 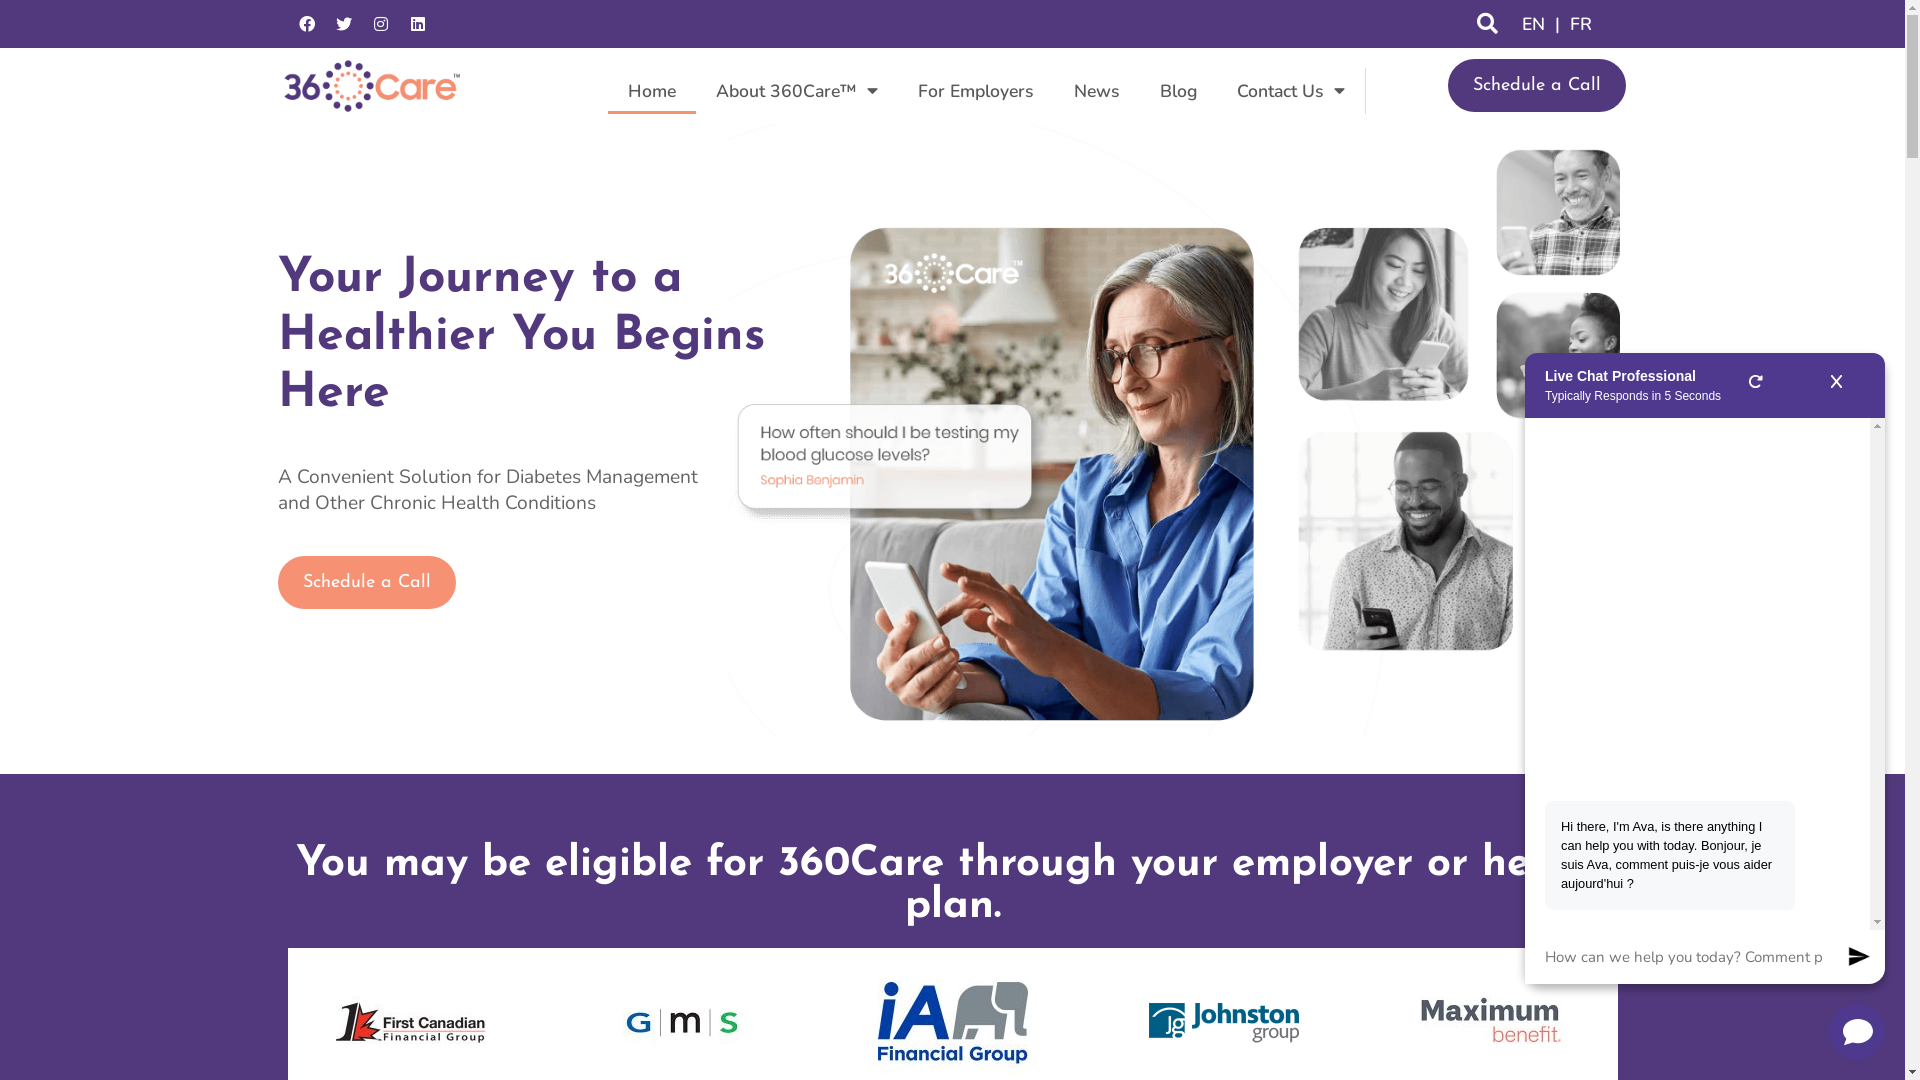 I want to click on Contact Us, so click(x=1291, y=91).